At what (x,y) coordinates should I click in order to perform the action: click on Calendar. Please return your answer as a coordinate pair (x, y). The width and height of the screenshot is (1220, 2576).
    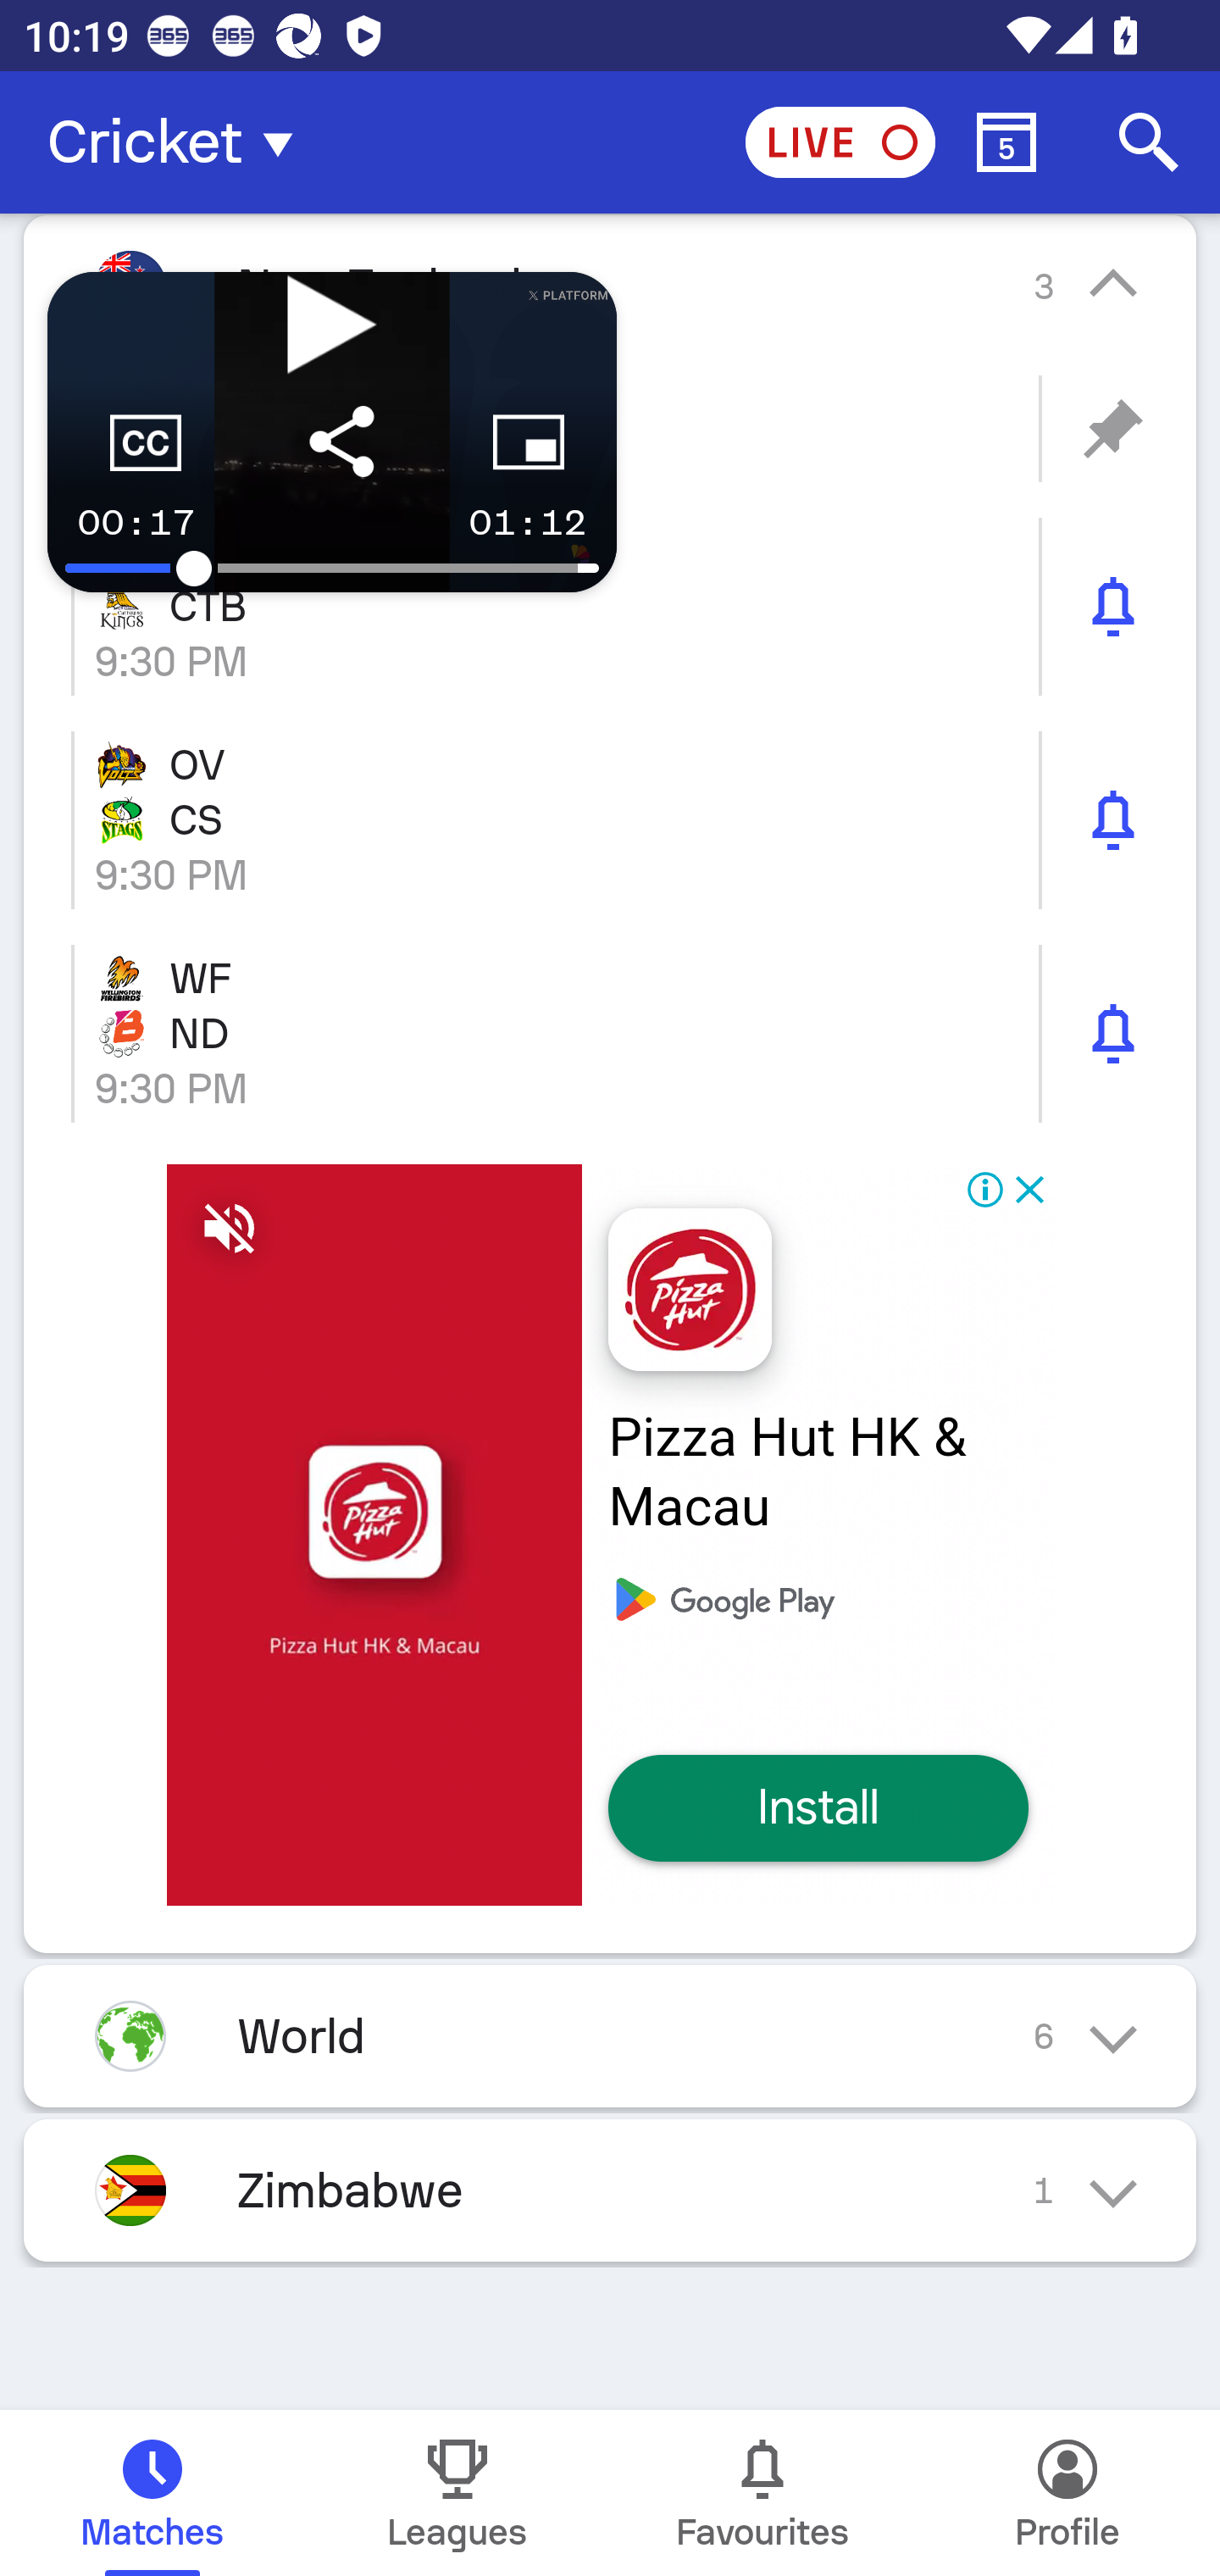
    Looking at the image, I should click on (1006, 142).